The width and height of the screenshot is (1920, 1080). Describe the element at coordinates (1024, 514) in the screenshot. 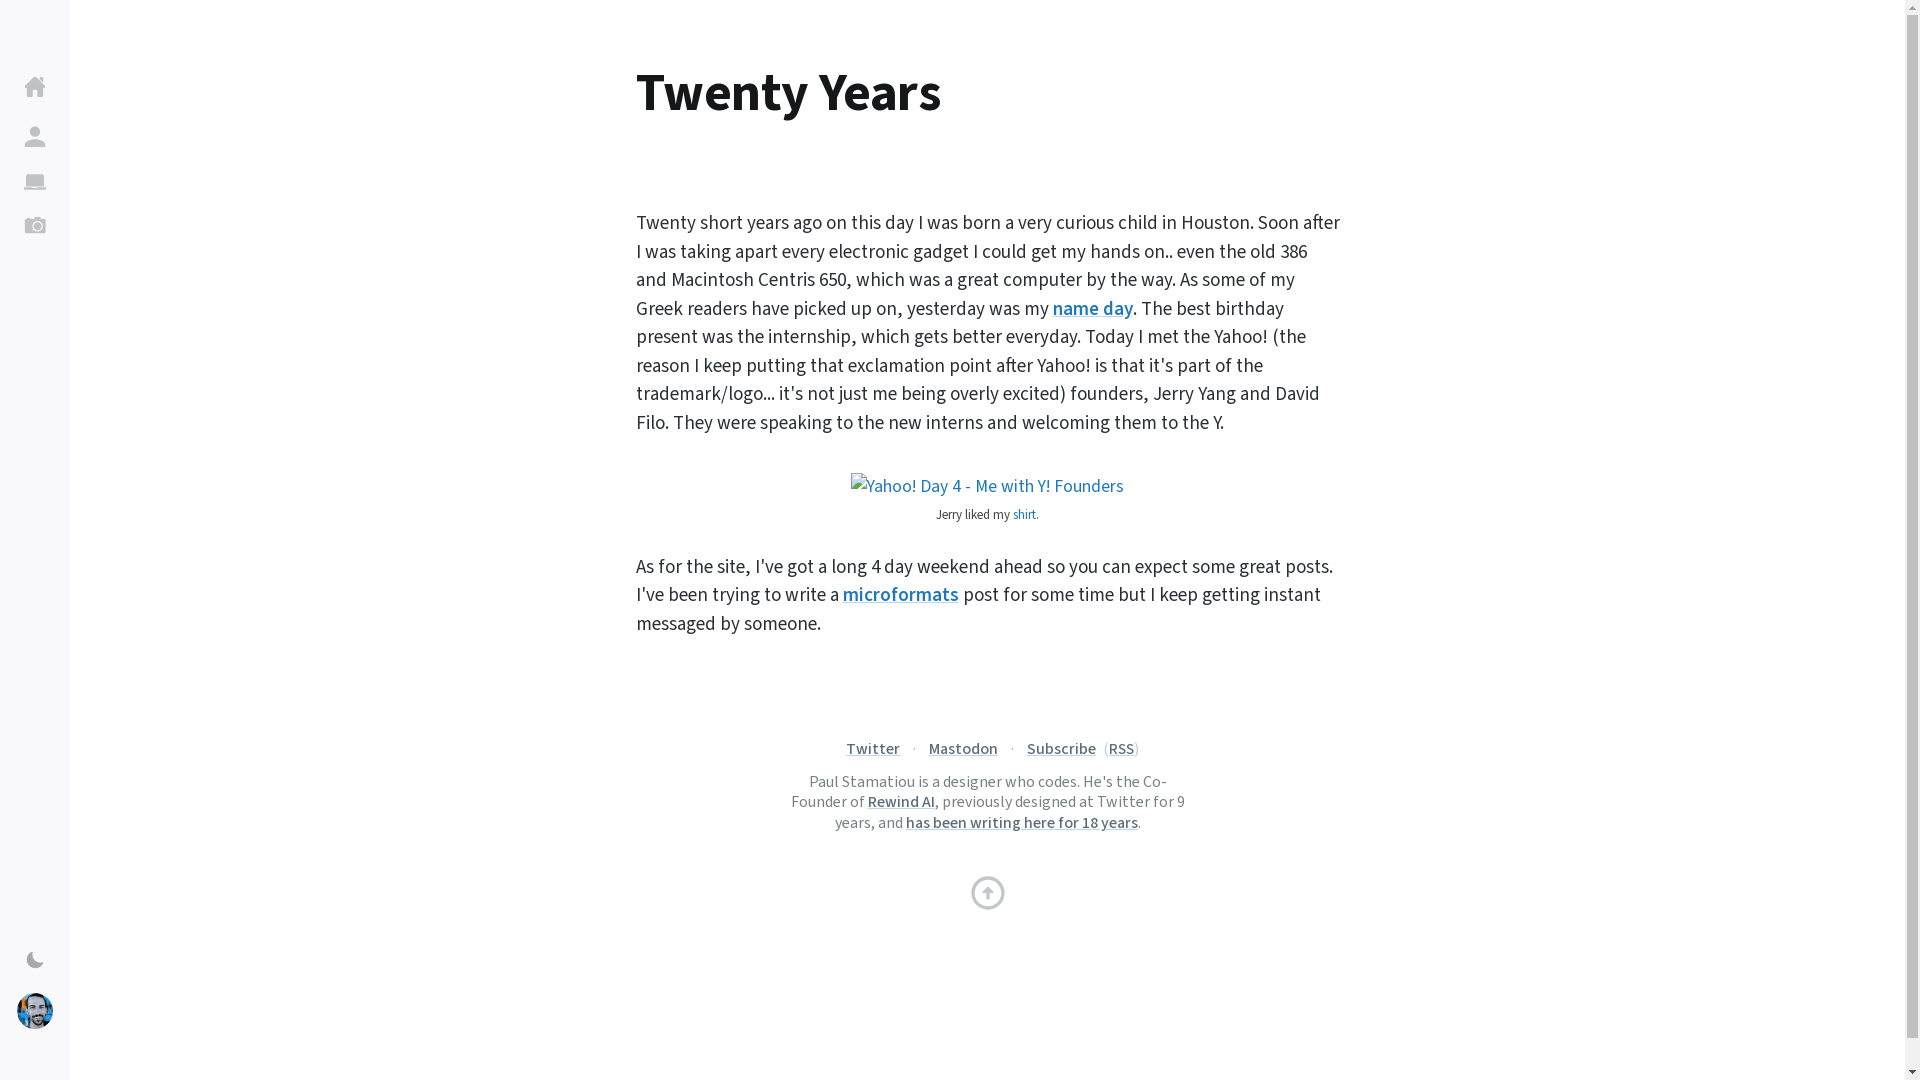

I see `shirt` at that location.